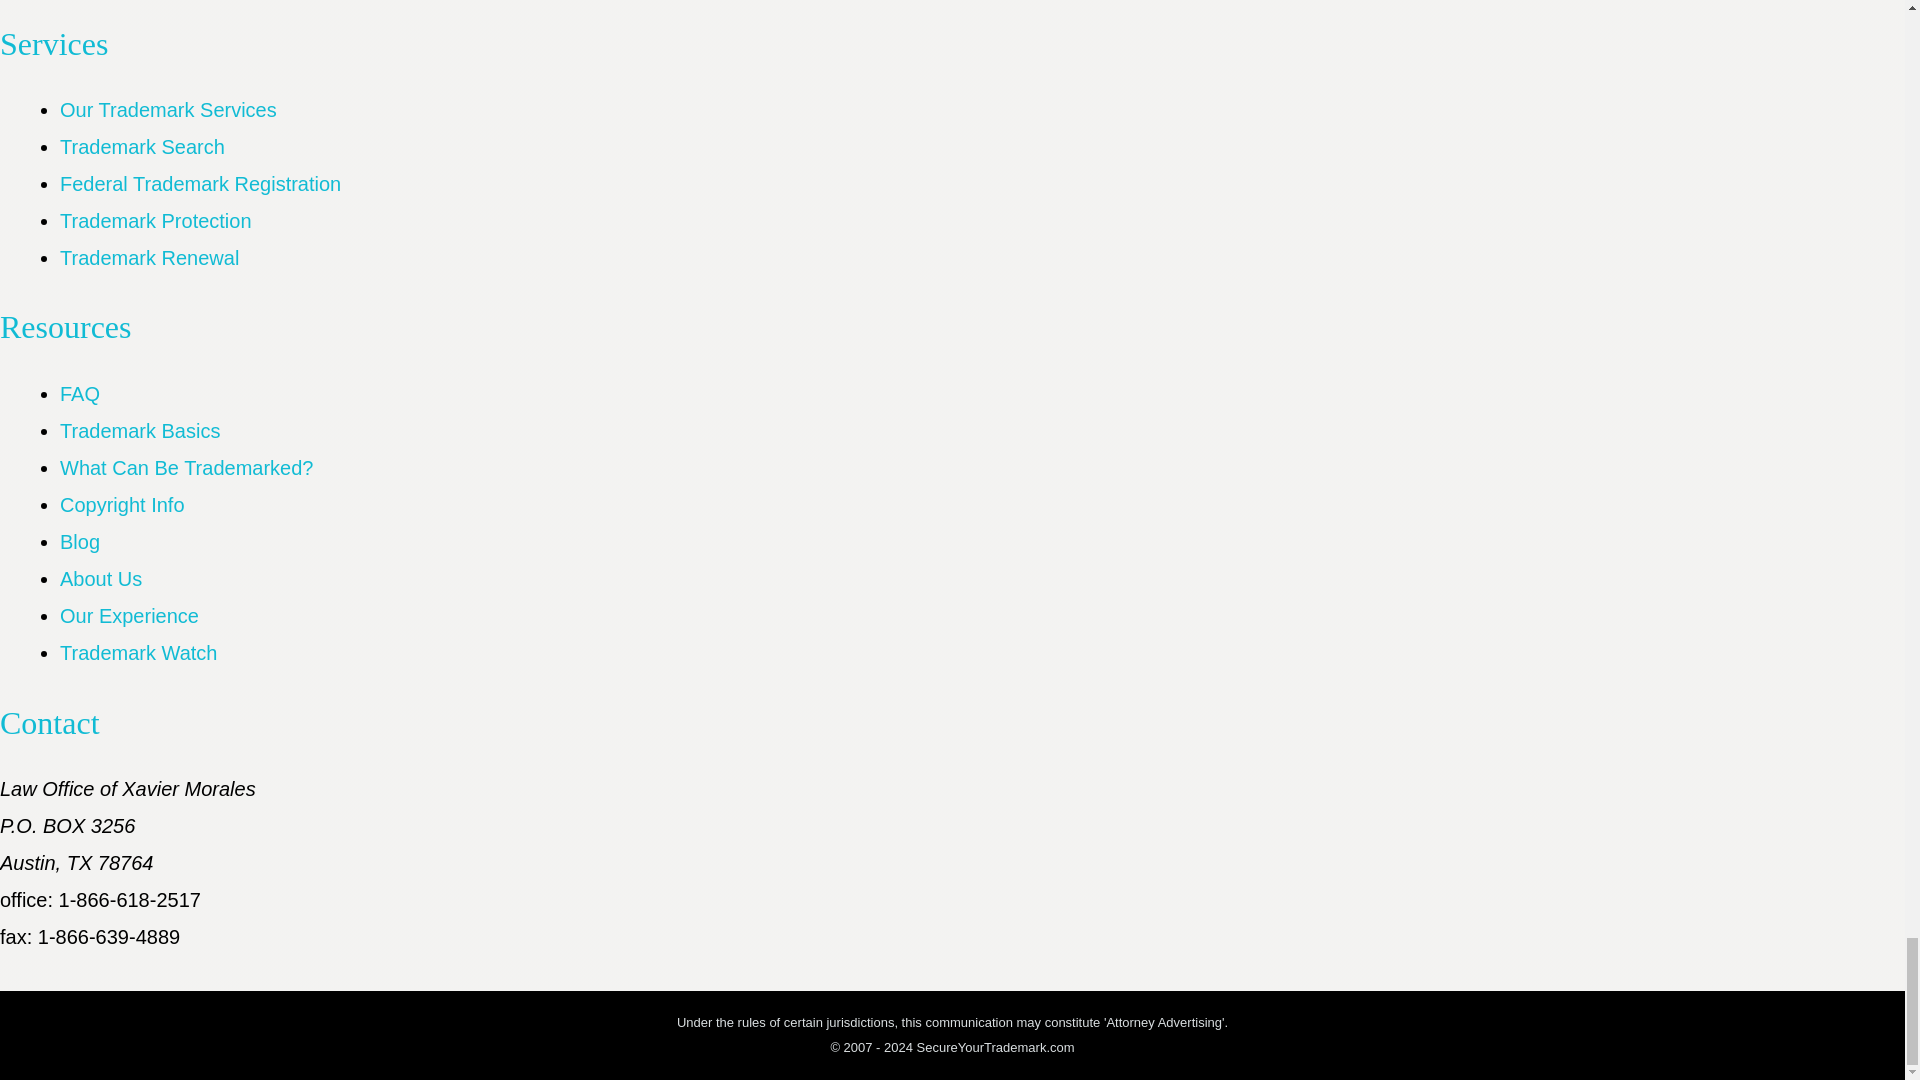  Describe the element at coordinates (129, 616) in the screenshot. I see `Our Experience` at that location.